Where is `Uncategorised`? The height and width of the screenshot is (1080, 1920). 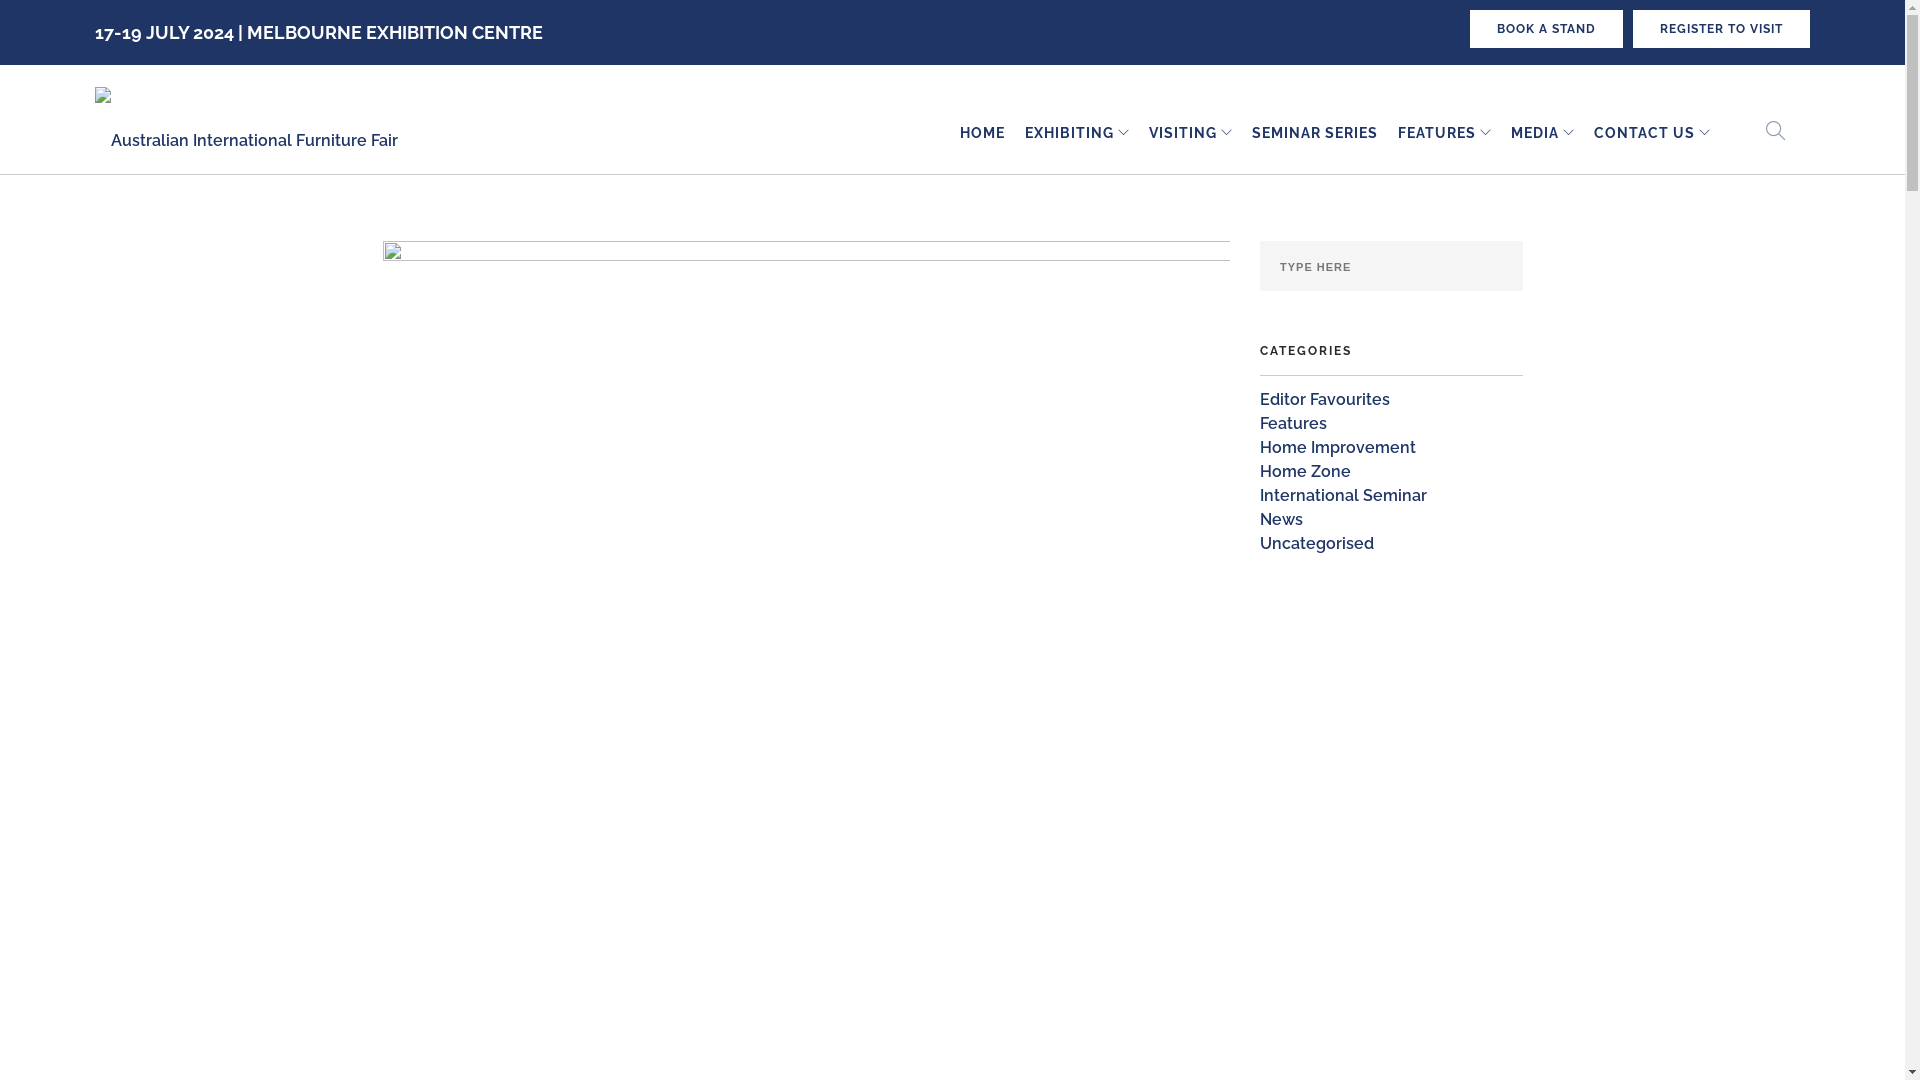
Uncategorised is located at coordinates (1317, 544).